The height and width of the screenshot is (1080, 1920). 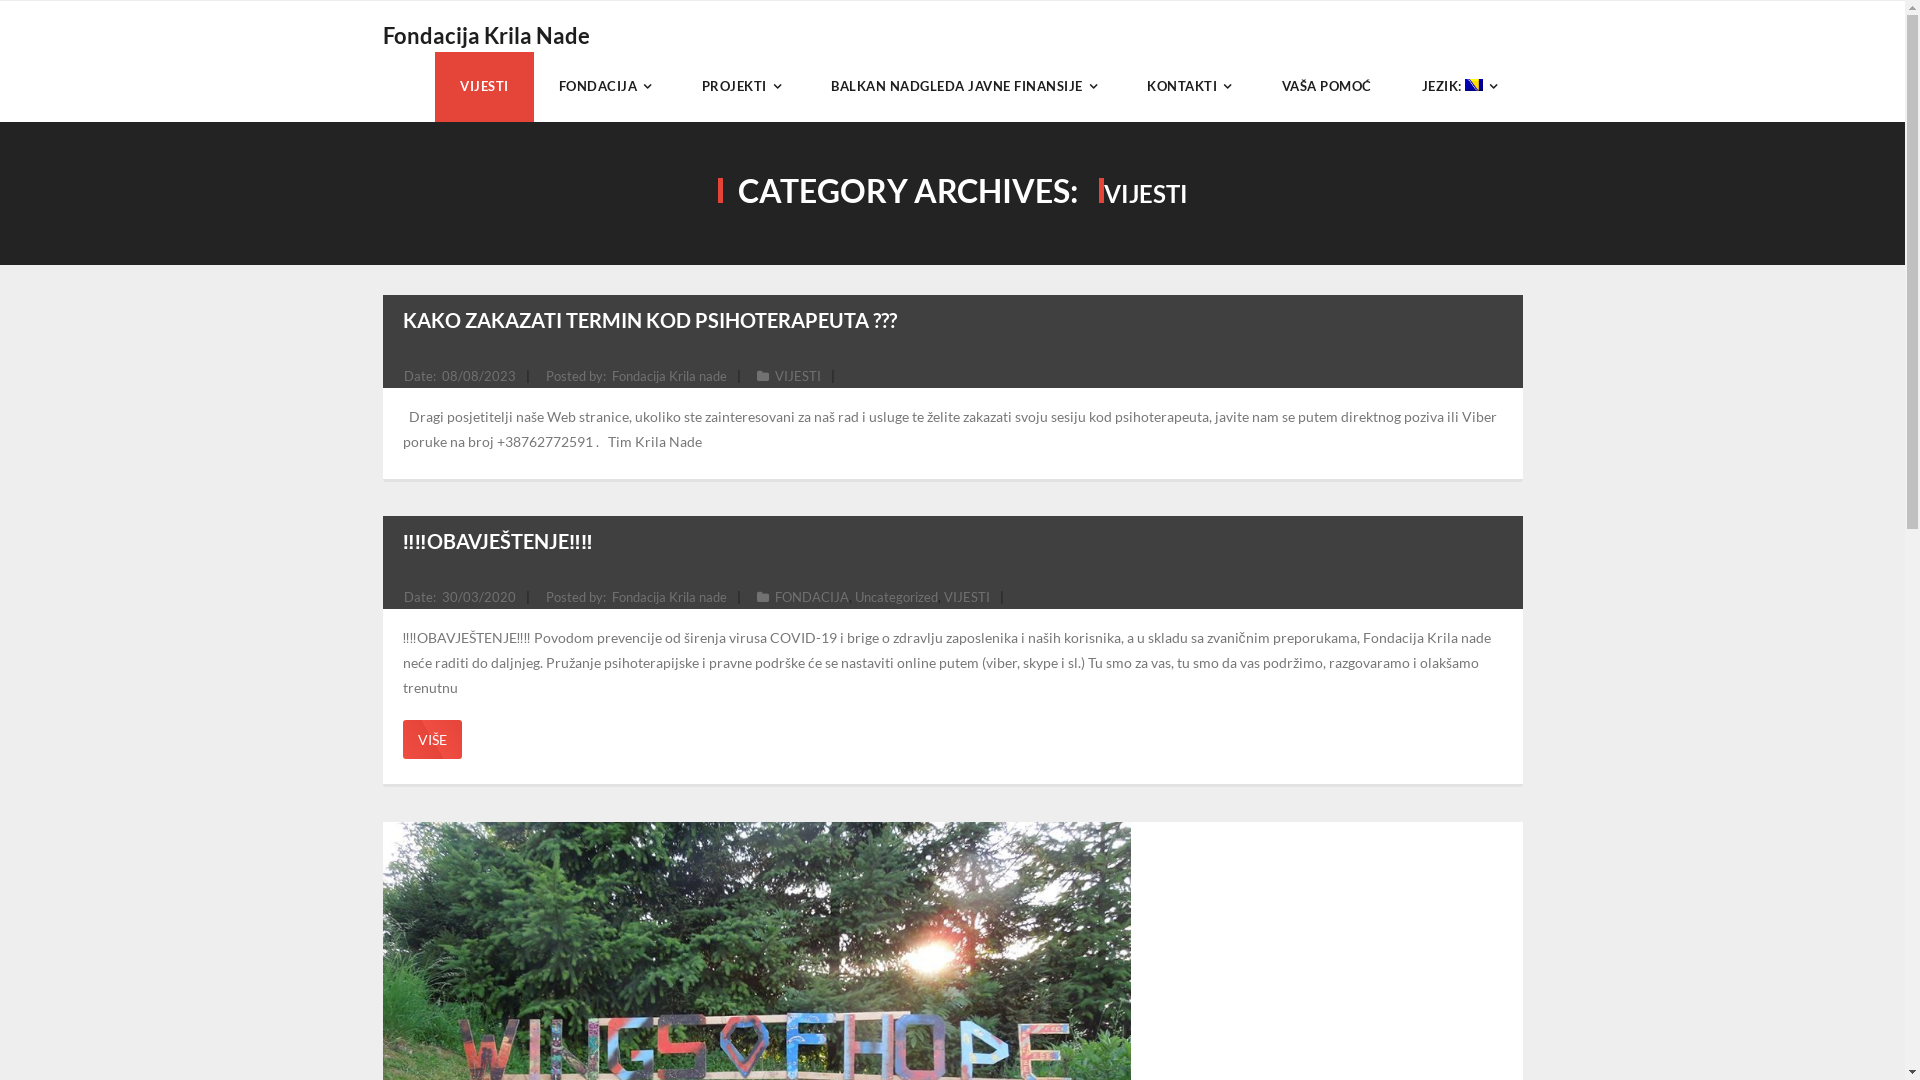 What do you see at coordinates (670, 597) in the screenshot?
I see `Fondacija Krila nade` at bounding box center [670, 597].